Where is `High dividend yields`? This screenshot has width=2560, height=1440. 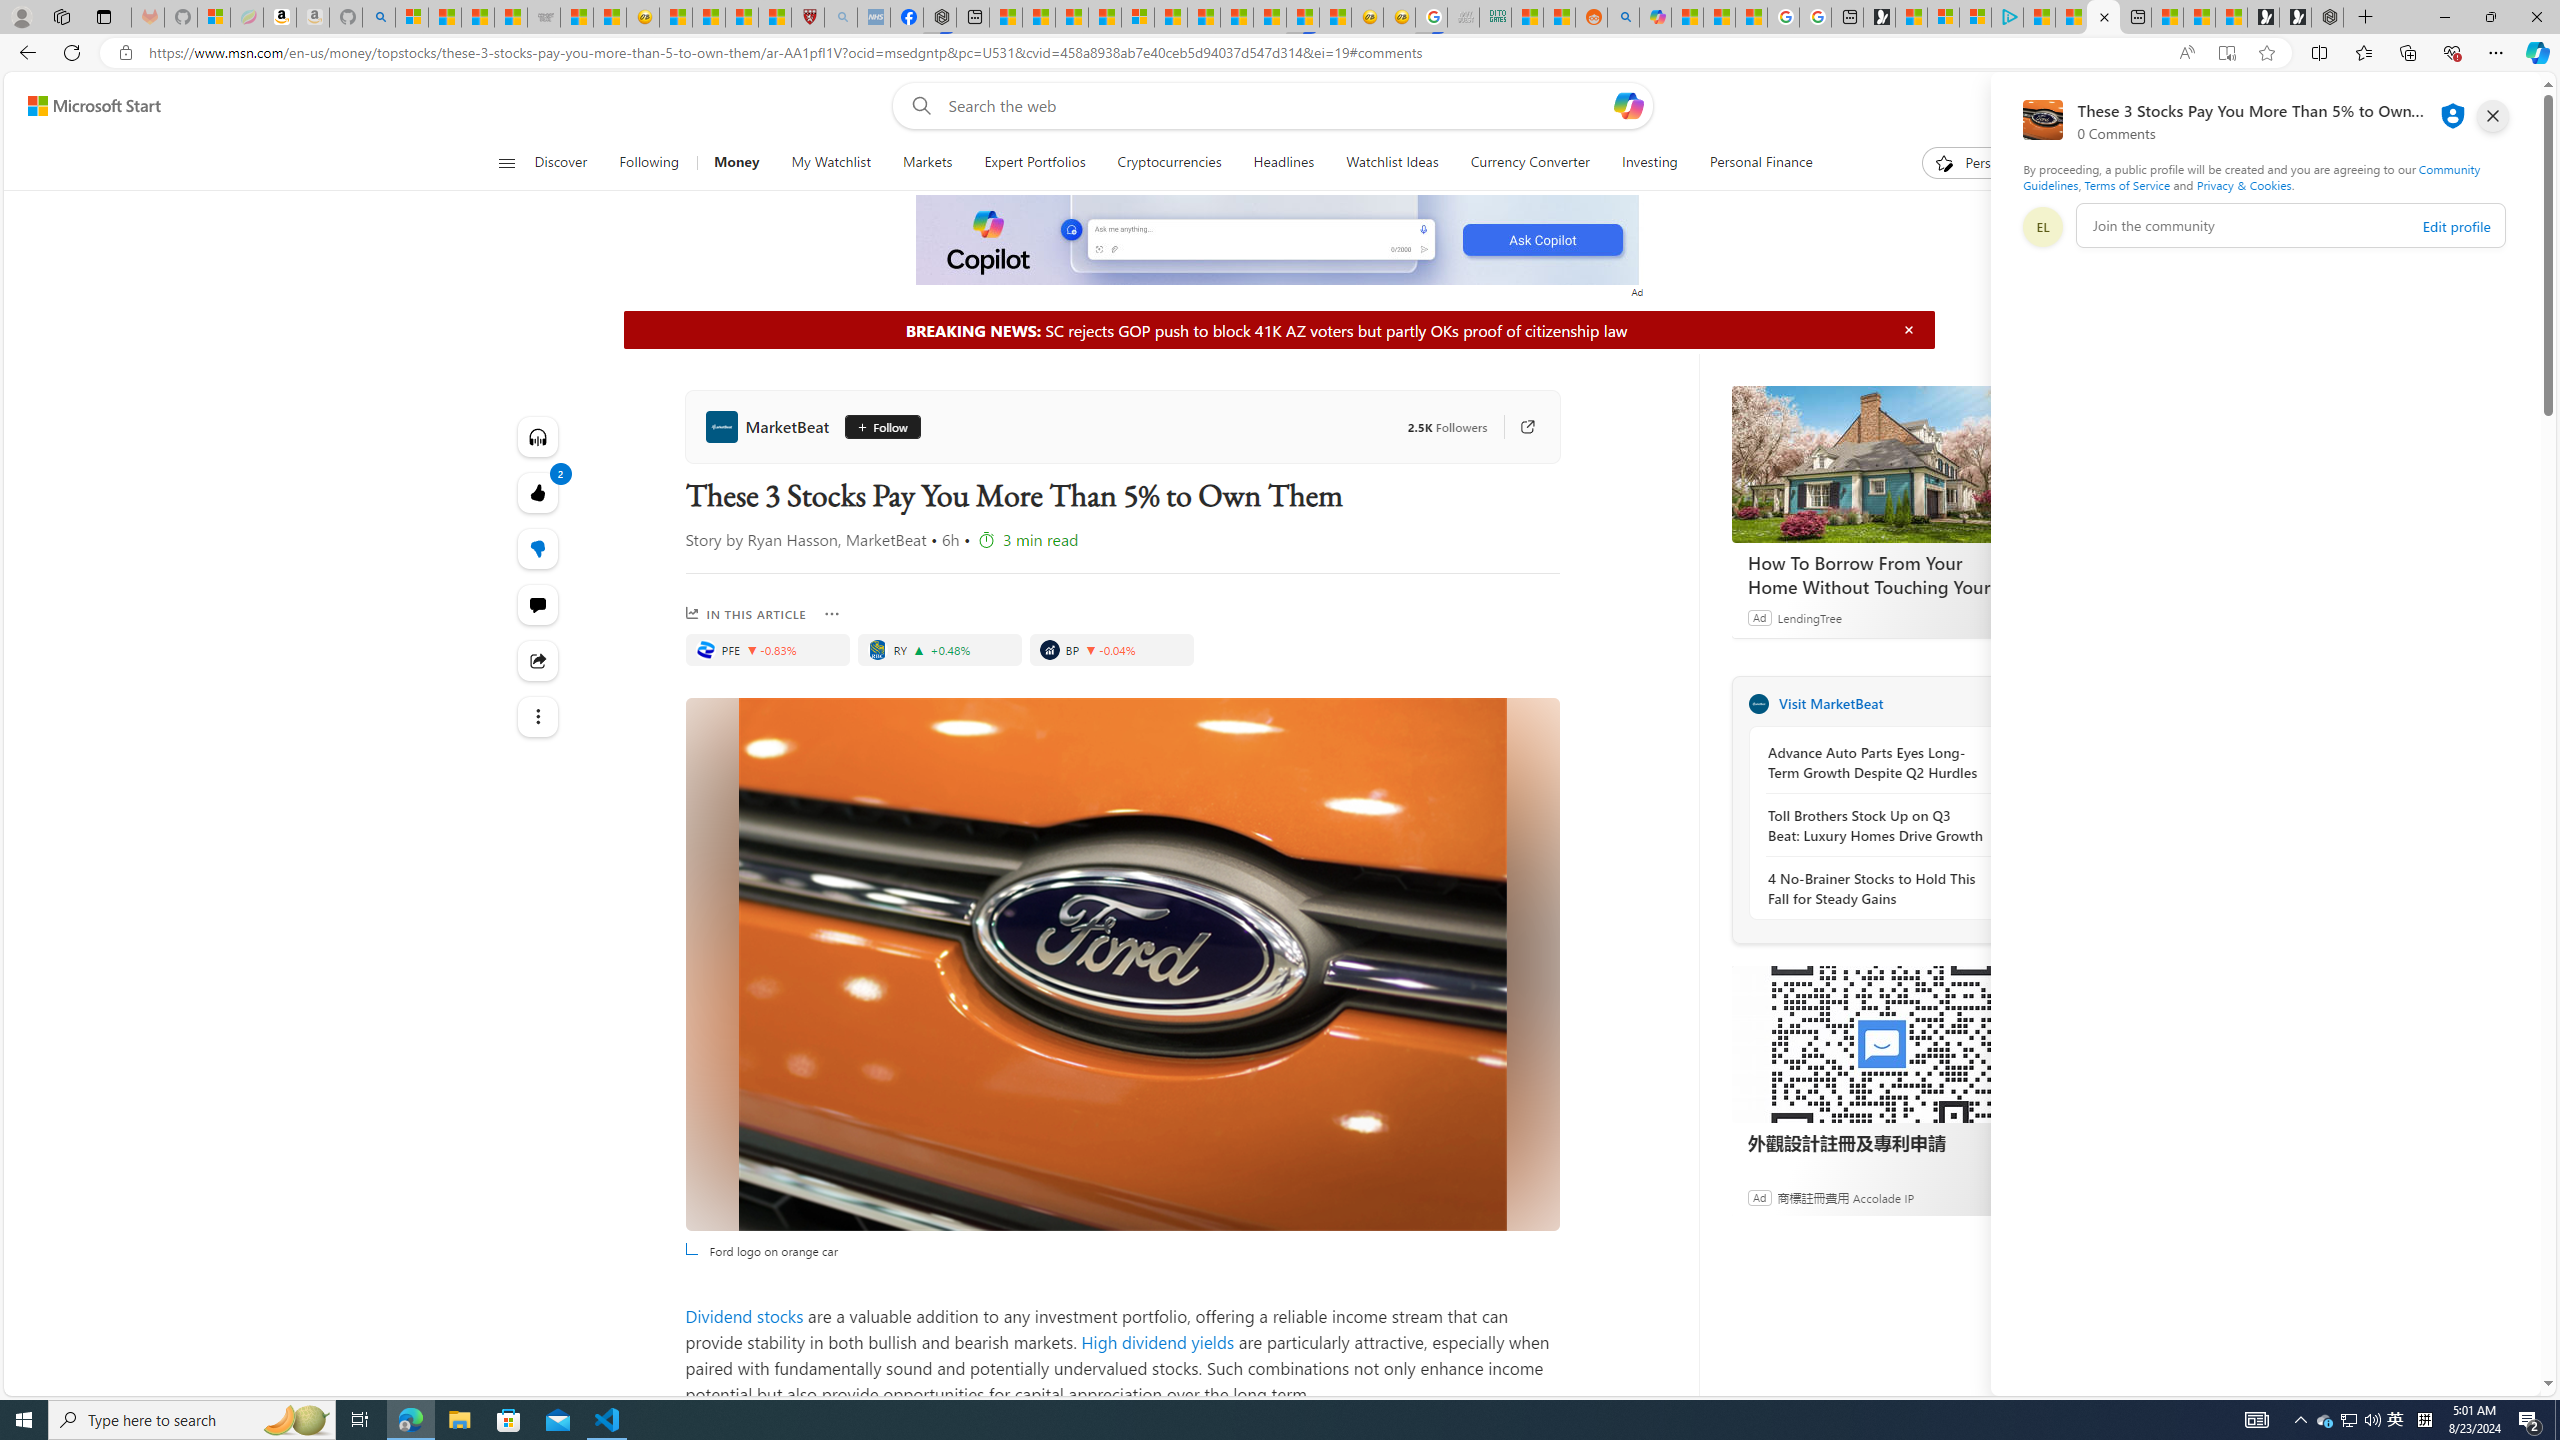
High dividend yields is located at coordinates (1156, 1342).